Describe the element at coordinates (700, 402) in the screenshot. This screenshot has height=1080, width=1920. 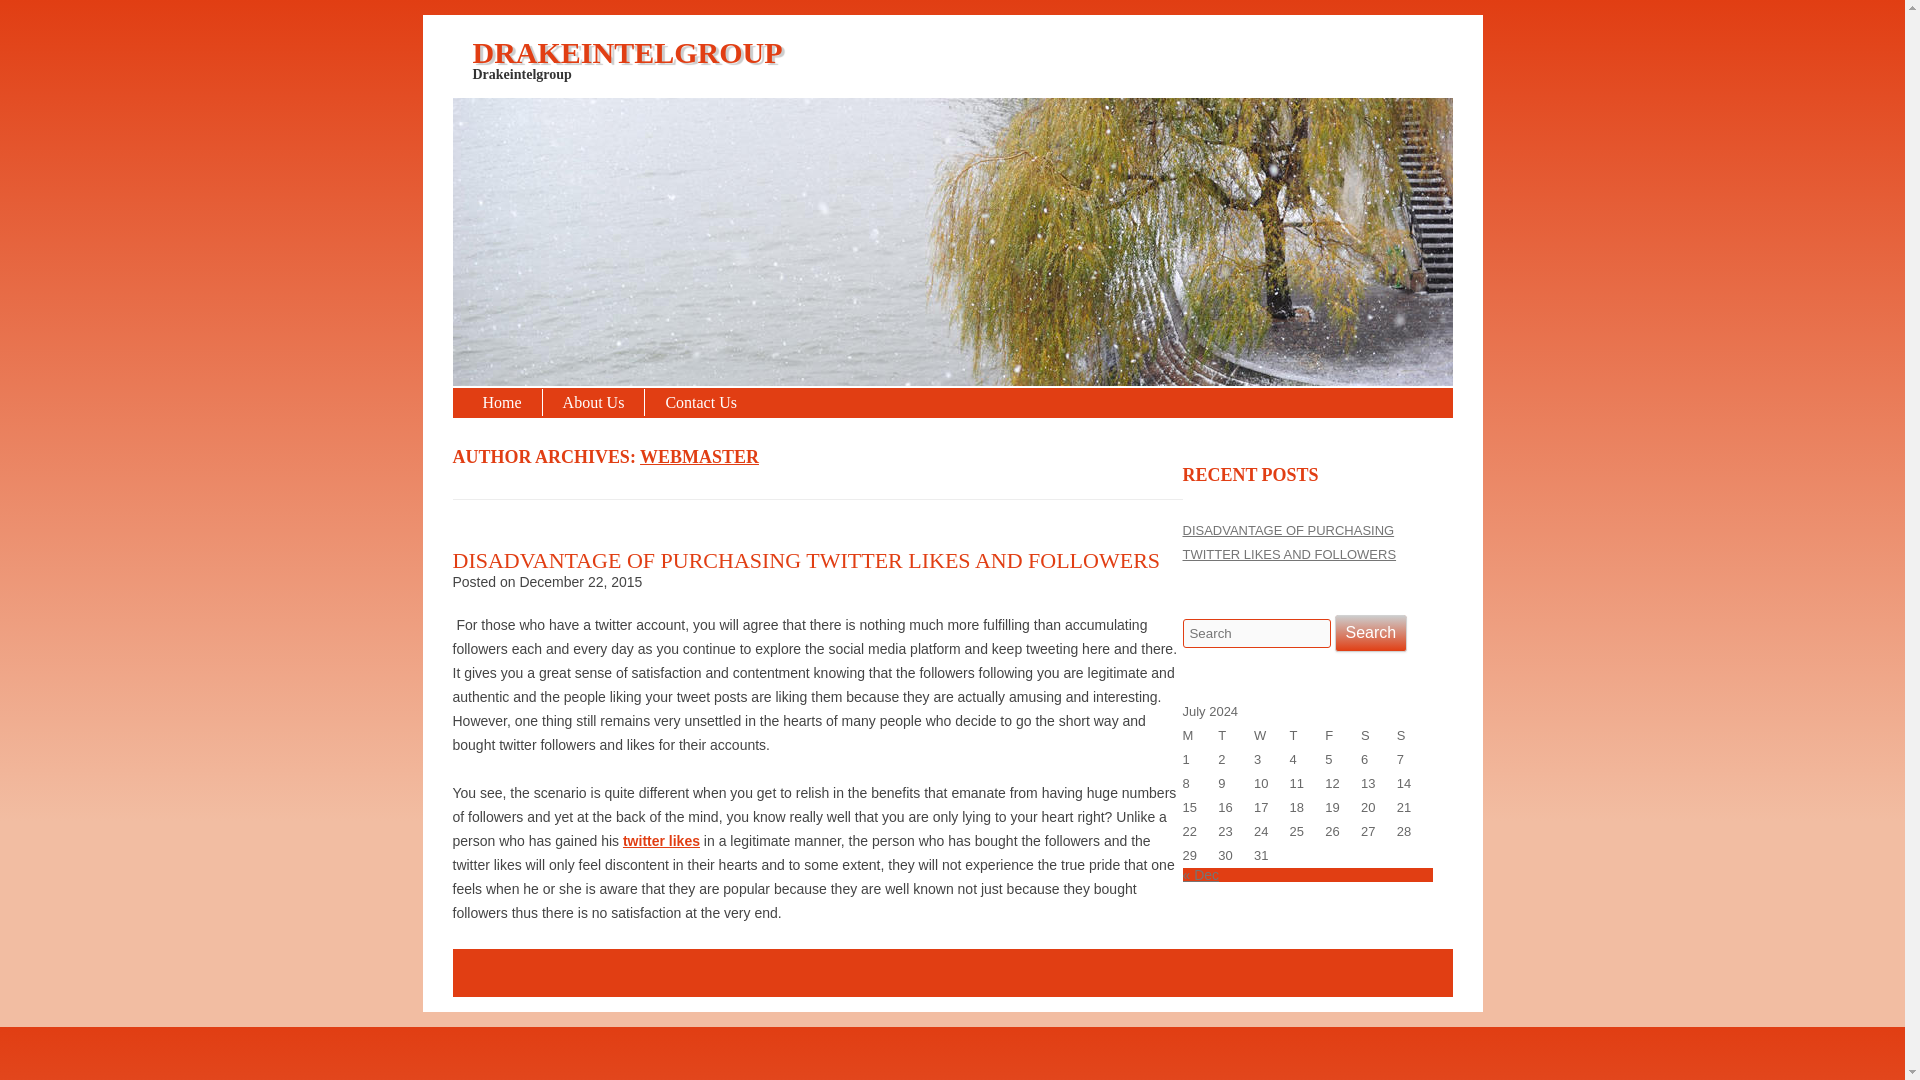
I see `Contact Us` at that location.